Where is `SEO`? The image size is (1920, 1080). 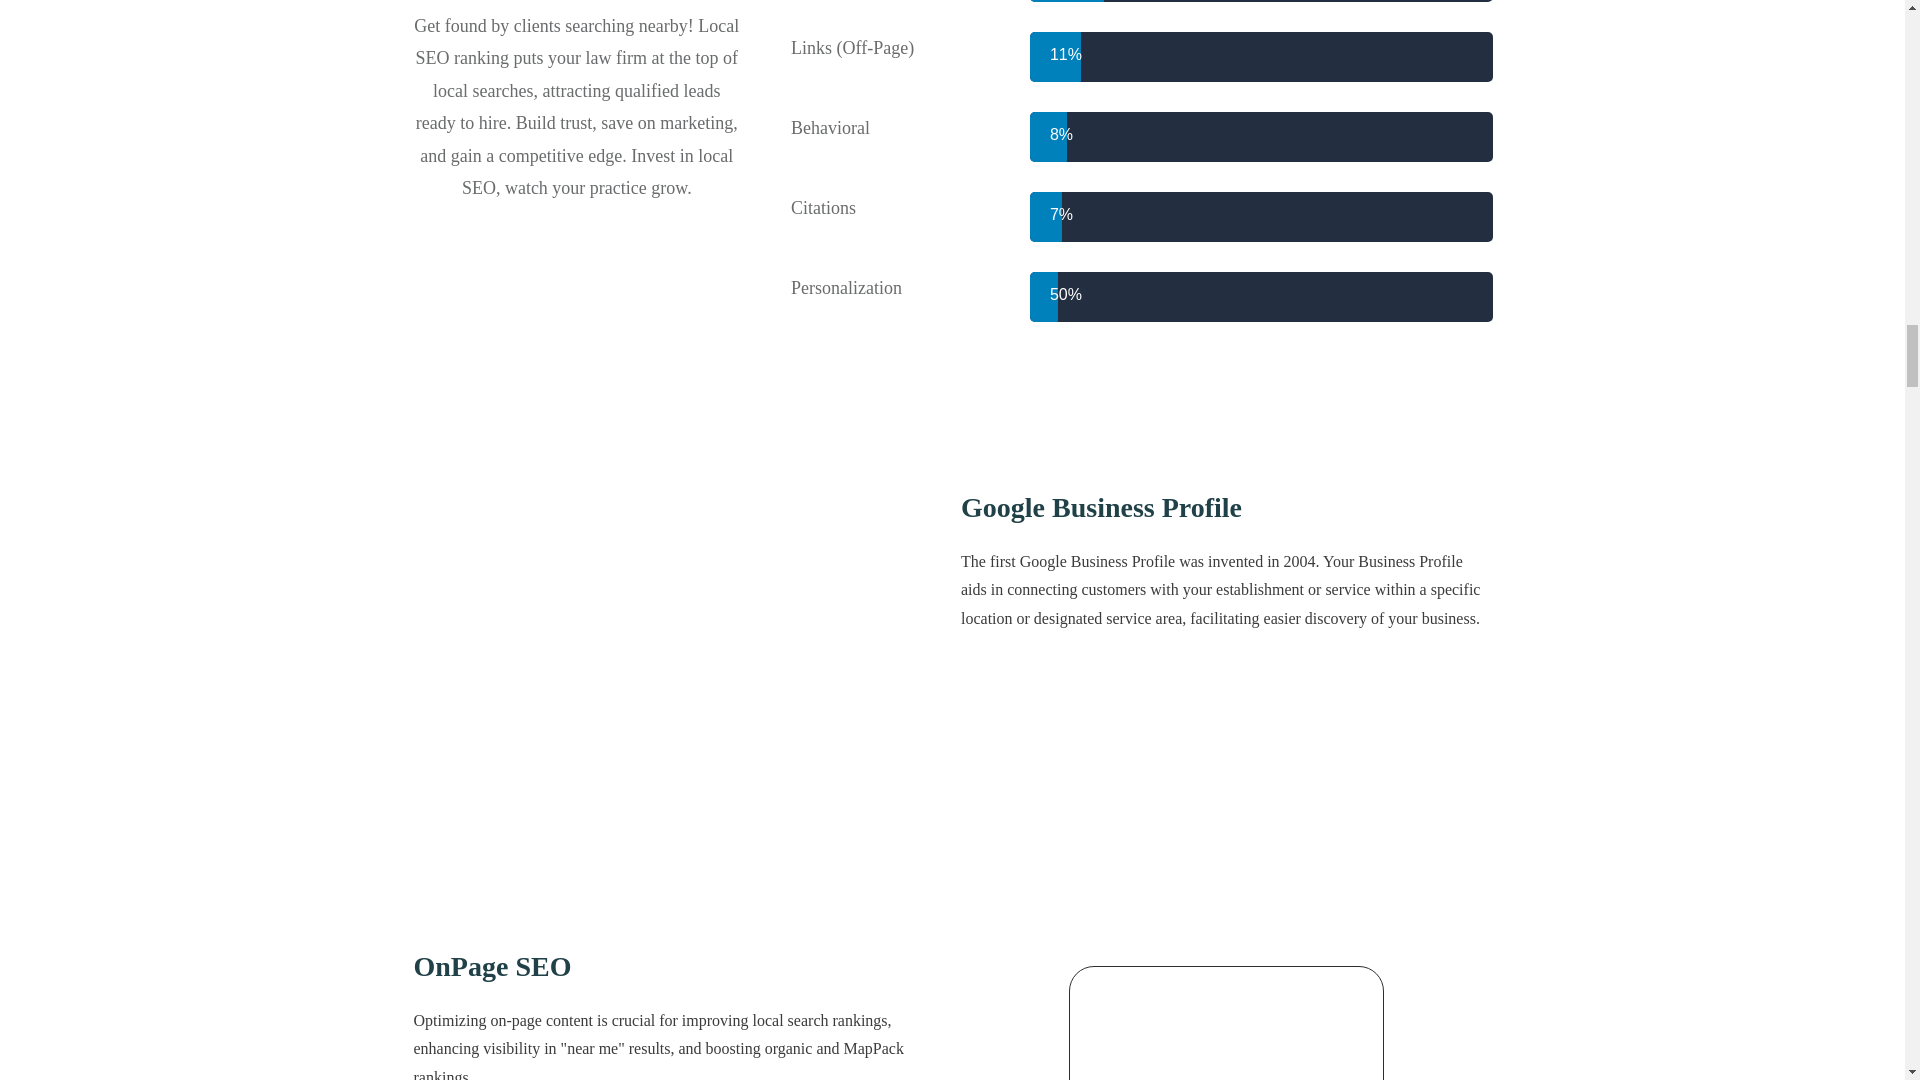
SEO is located at coordinates (1226, 1023).